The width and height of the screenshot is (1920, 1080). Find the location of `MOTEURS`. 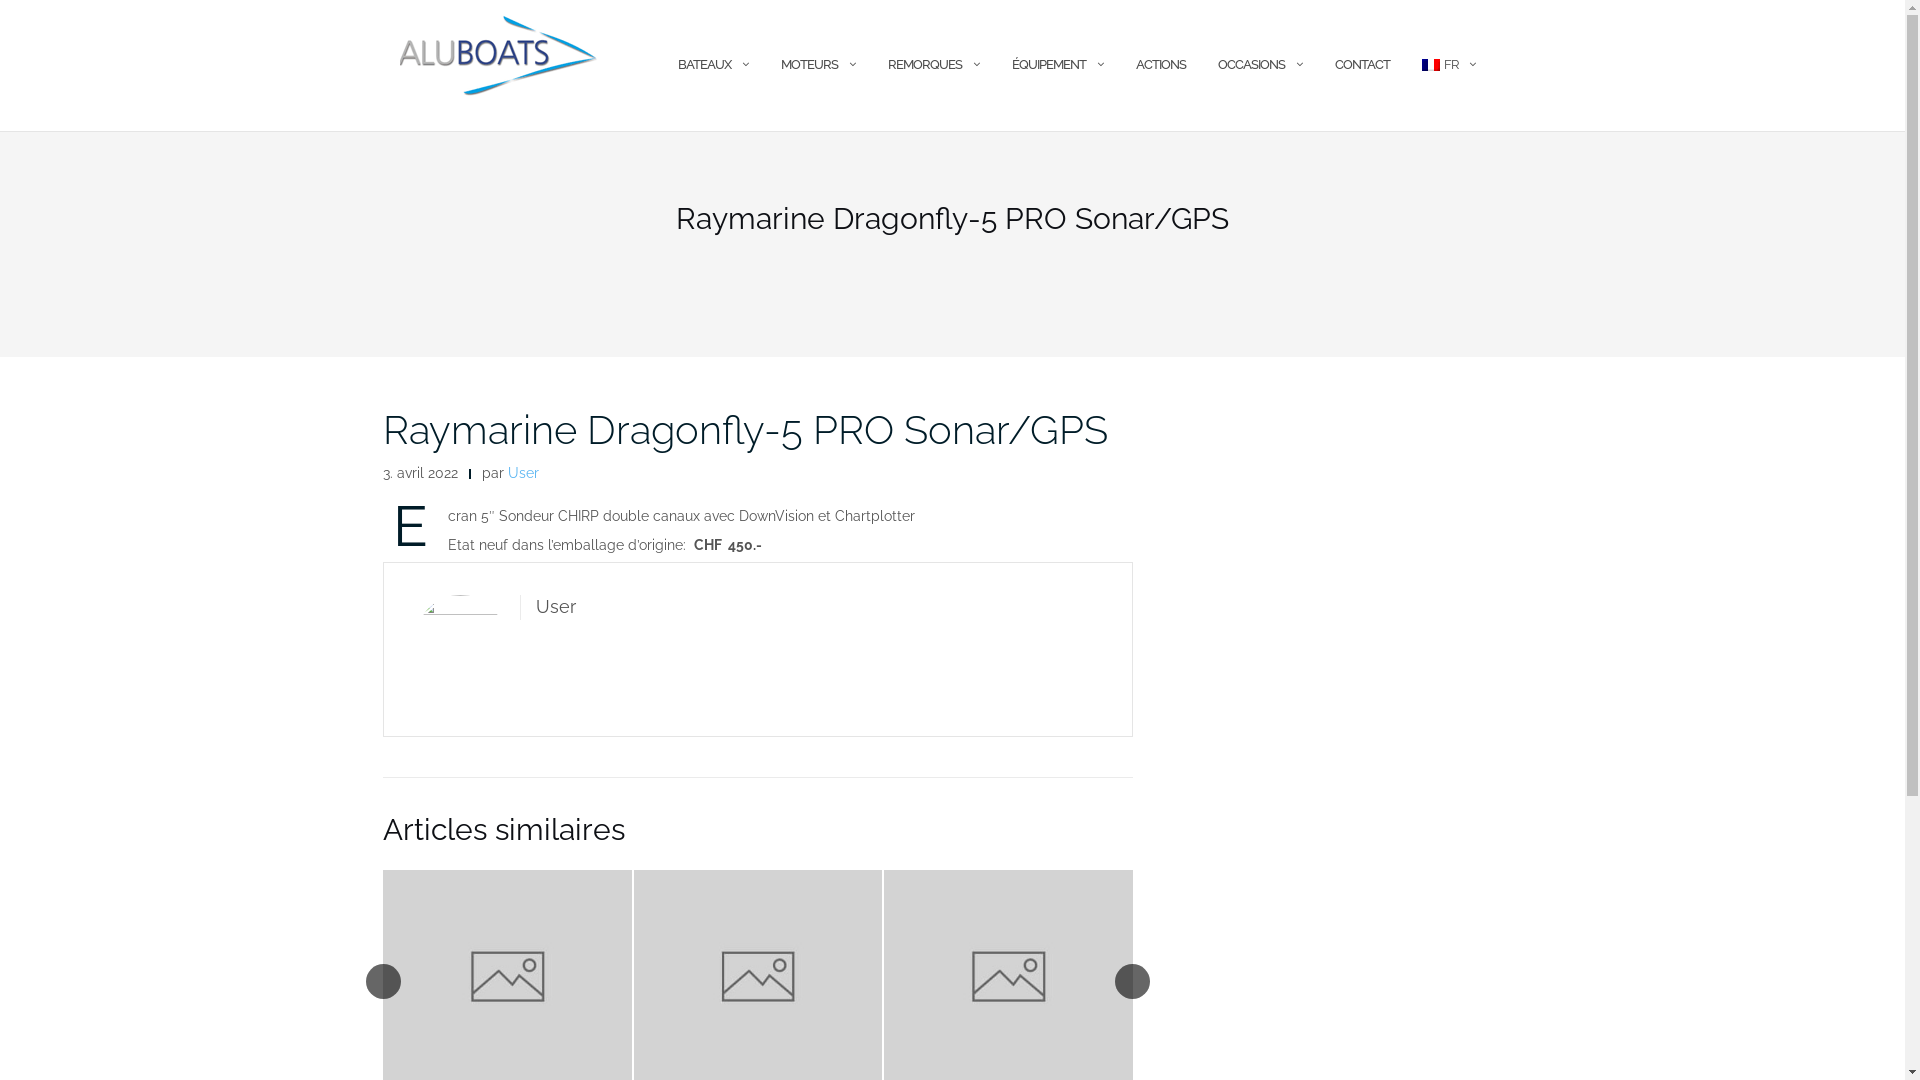

MOTEURS is located at coordinates (808, 66).